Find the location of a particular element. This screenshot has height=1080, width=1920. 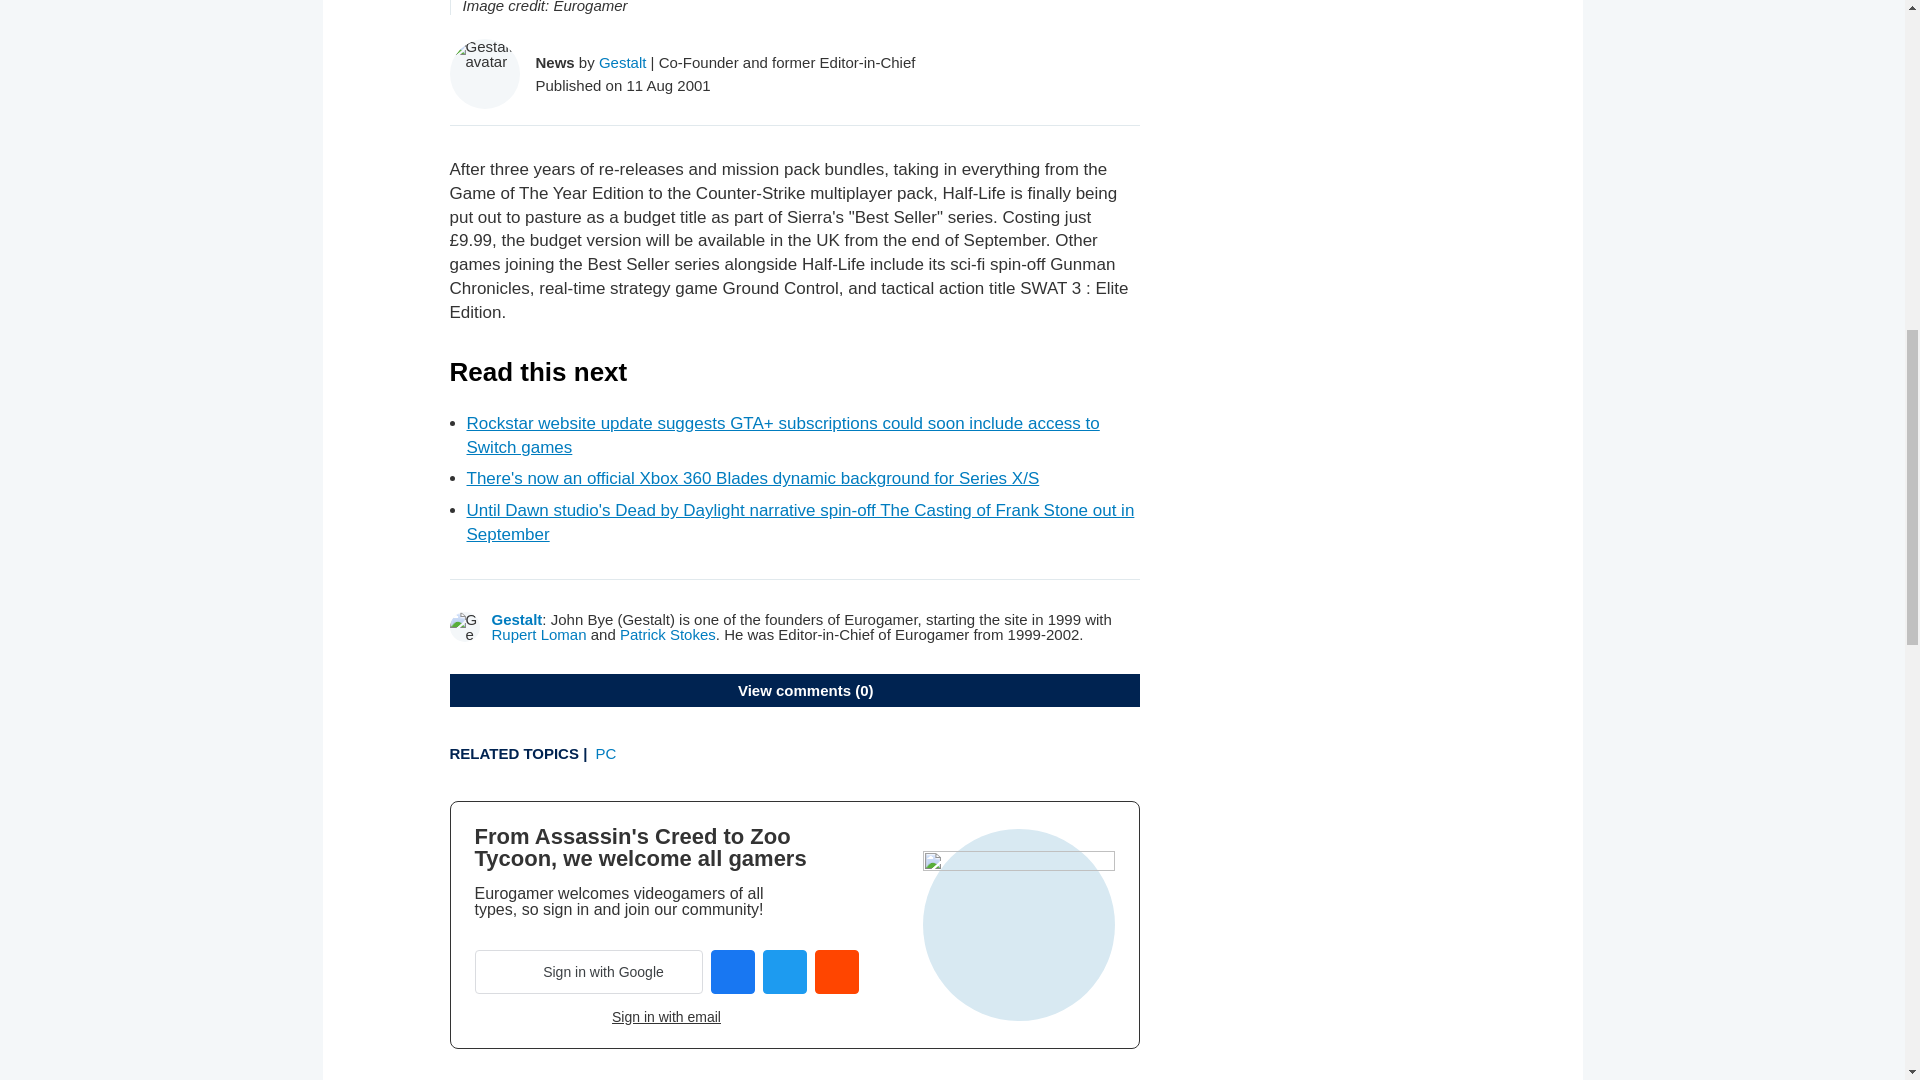

Sign in with Google is located at coordinates (588, 972).